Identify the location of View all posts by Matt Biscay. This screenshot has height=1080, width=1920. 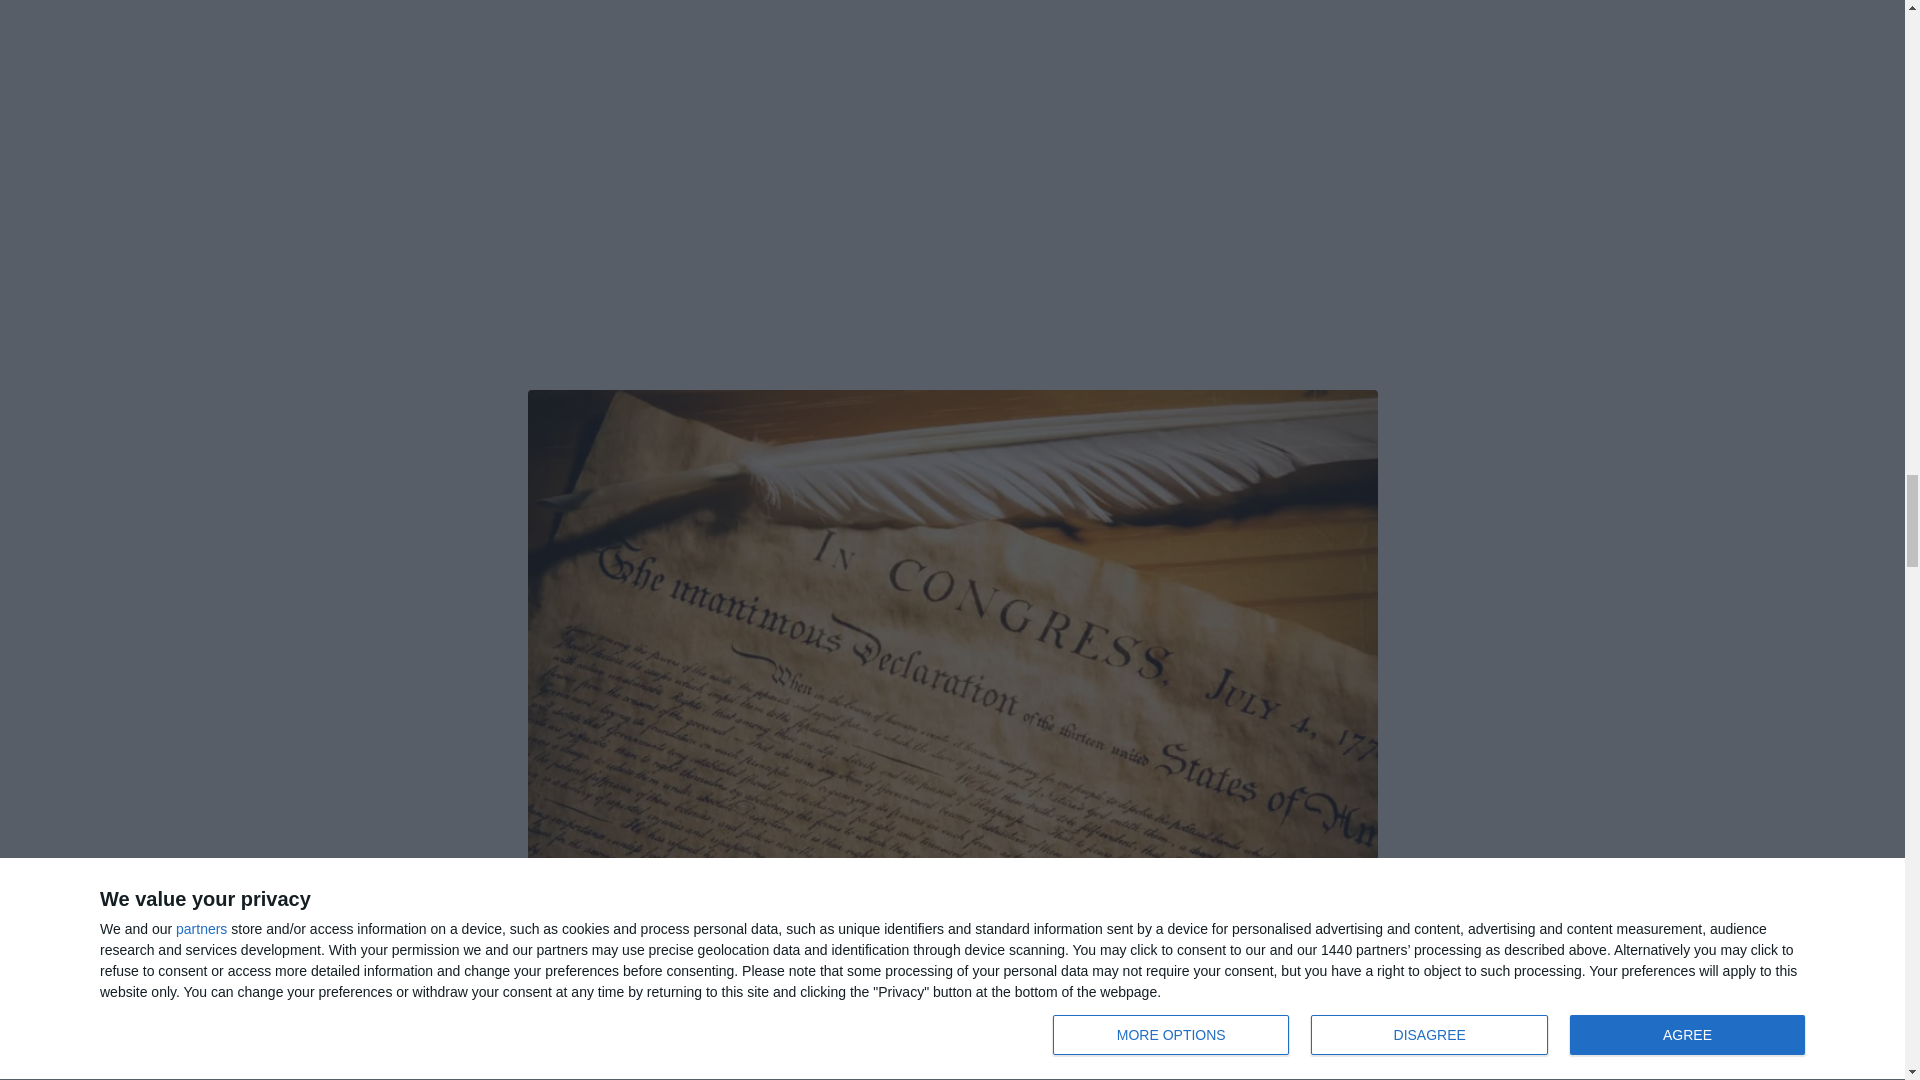
(680, 1056).